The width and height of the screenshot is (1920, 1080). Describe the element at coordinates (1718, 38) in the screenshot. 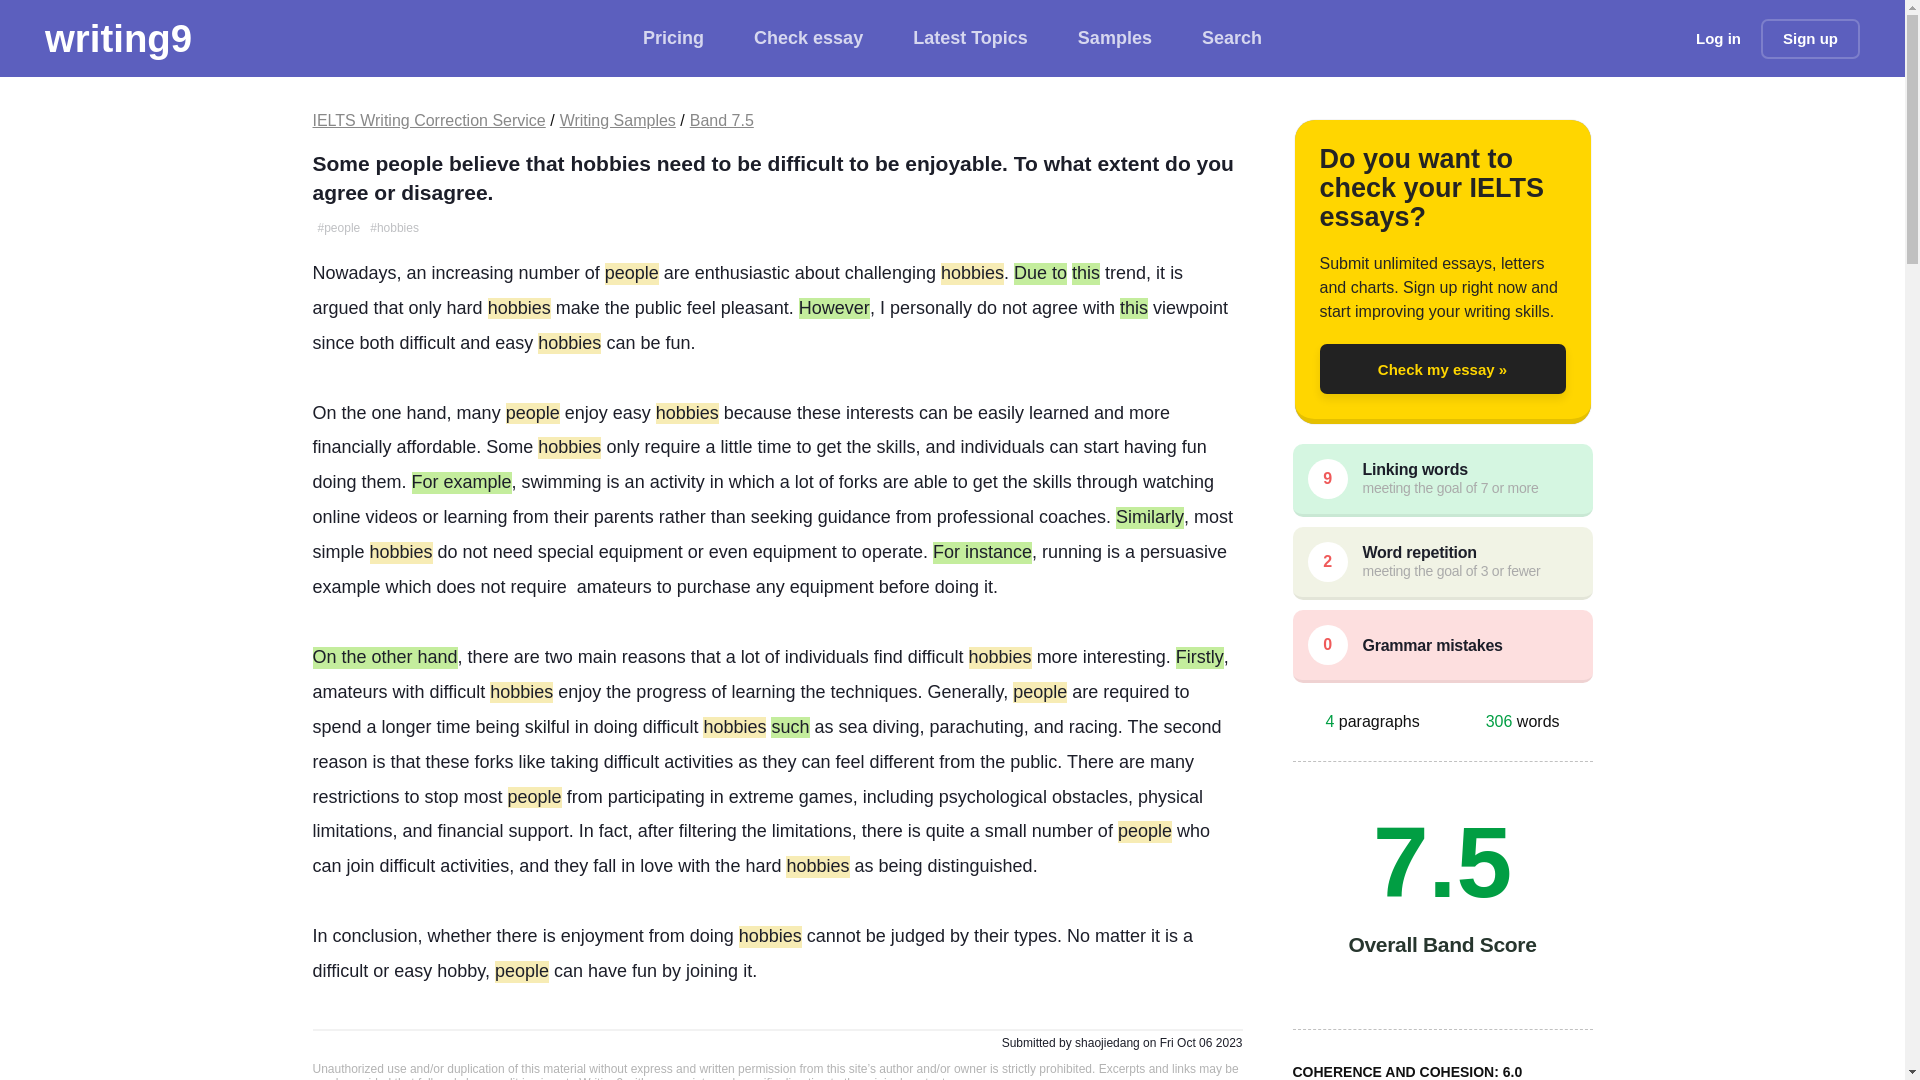

I see `Log in` at that location.